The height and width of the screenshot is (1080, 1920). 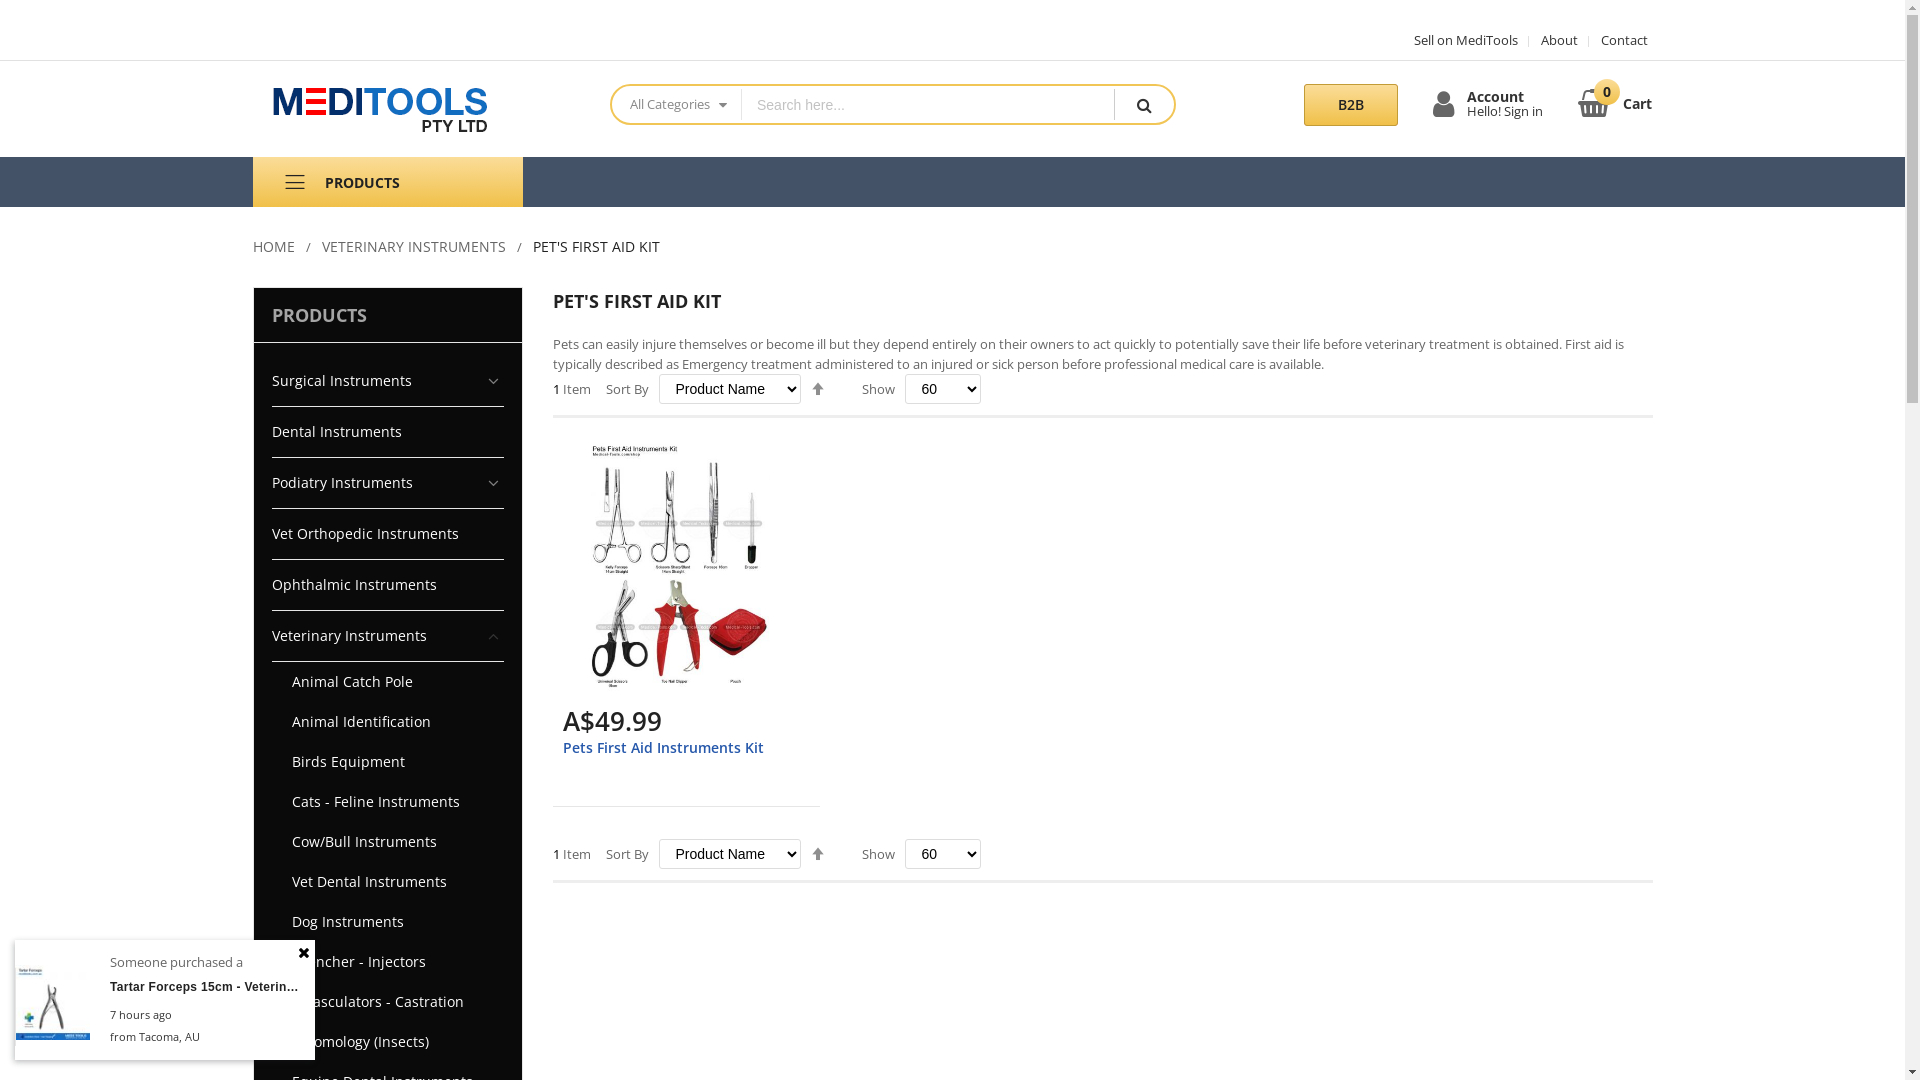 What do you see at coordinates (388, 1042) in the screenshot?
I see `Entomology (Insects)` at bounding box center [388, 1042].